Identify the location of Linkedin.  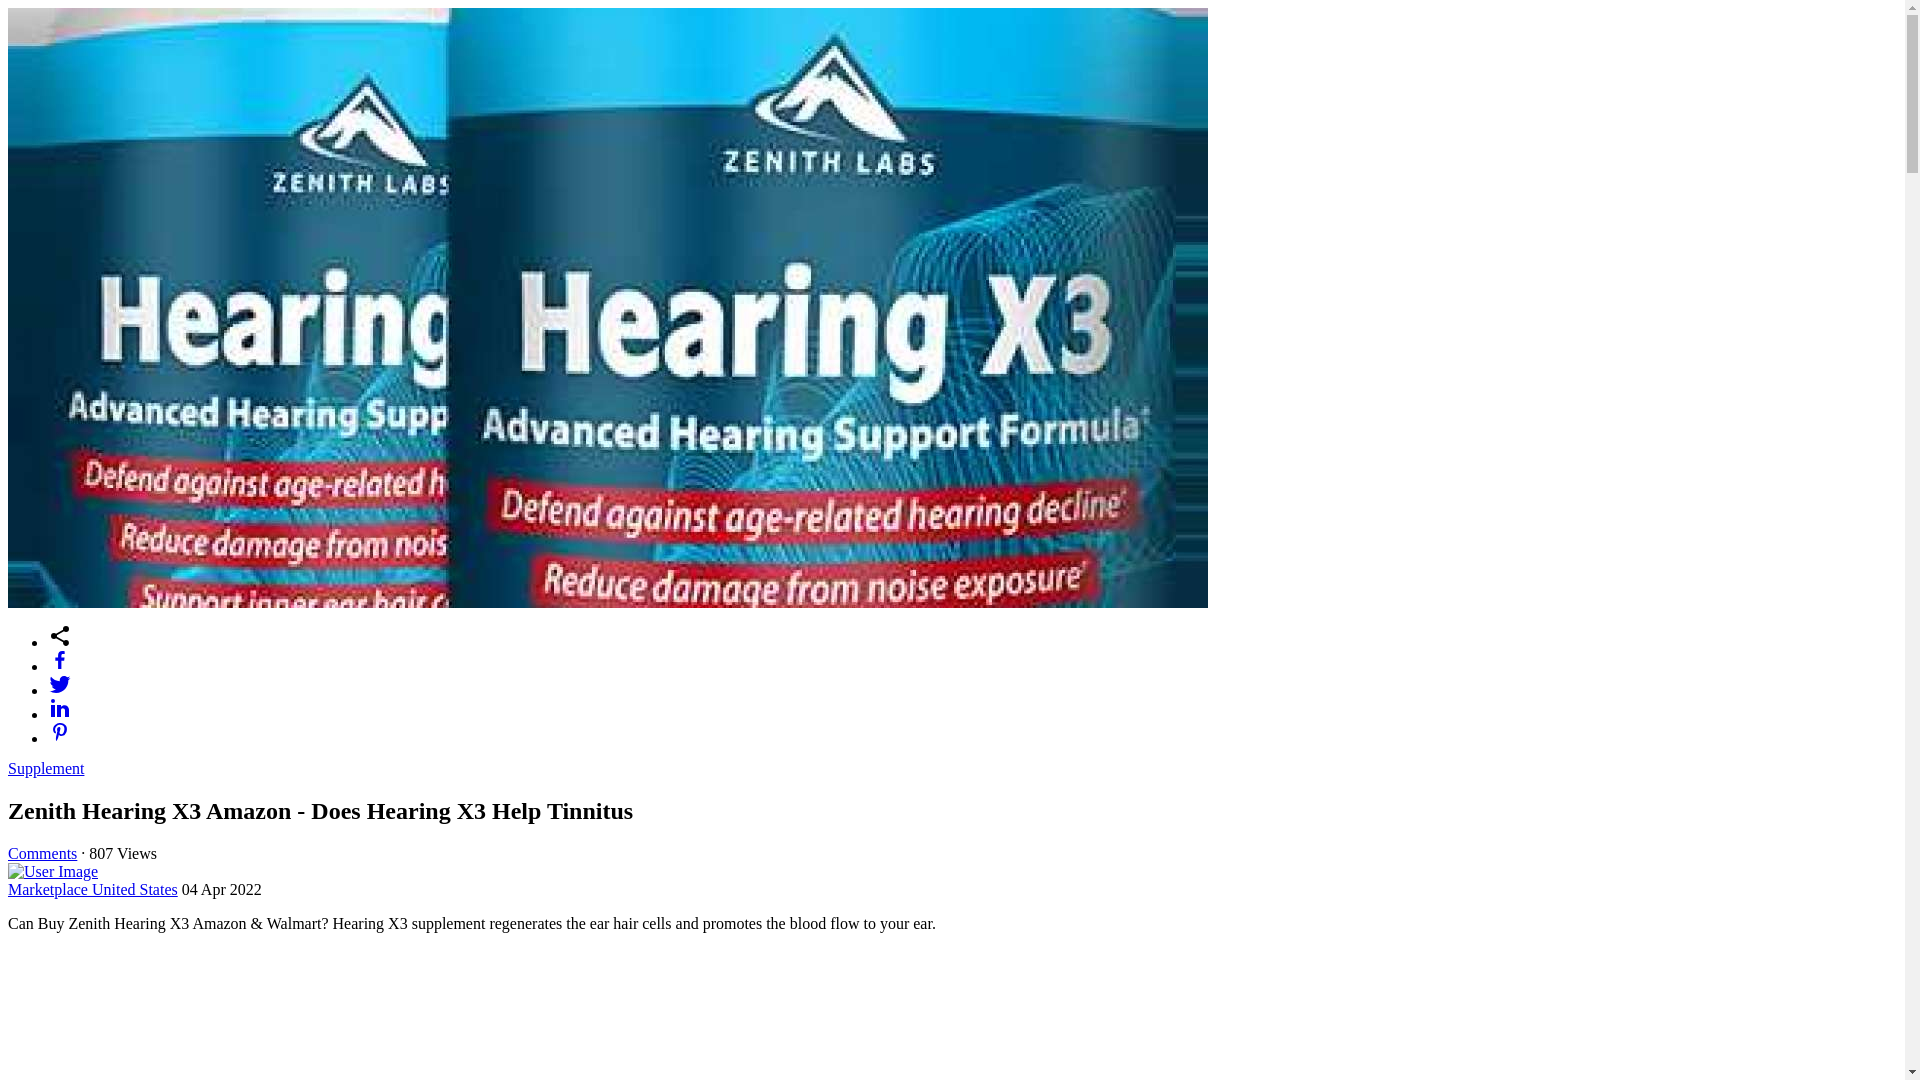
(972, 708).